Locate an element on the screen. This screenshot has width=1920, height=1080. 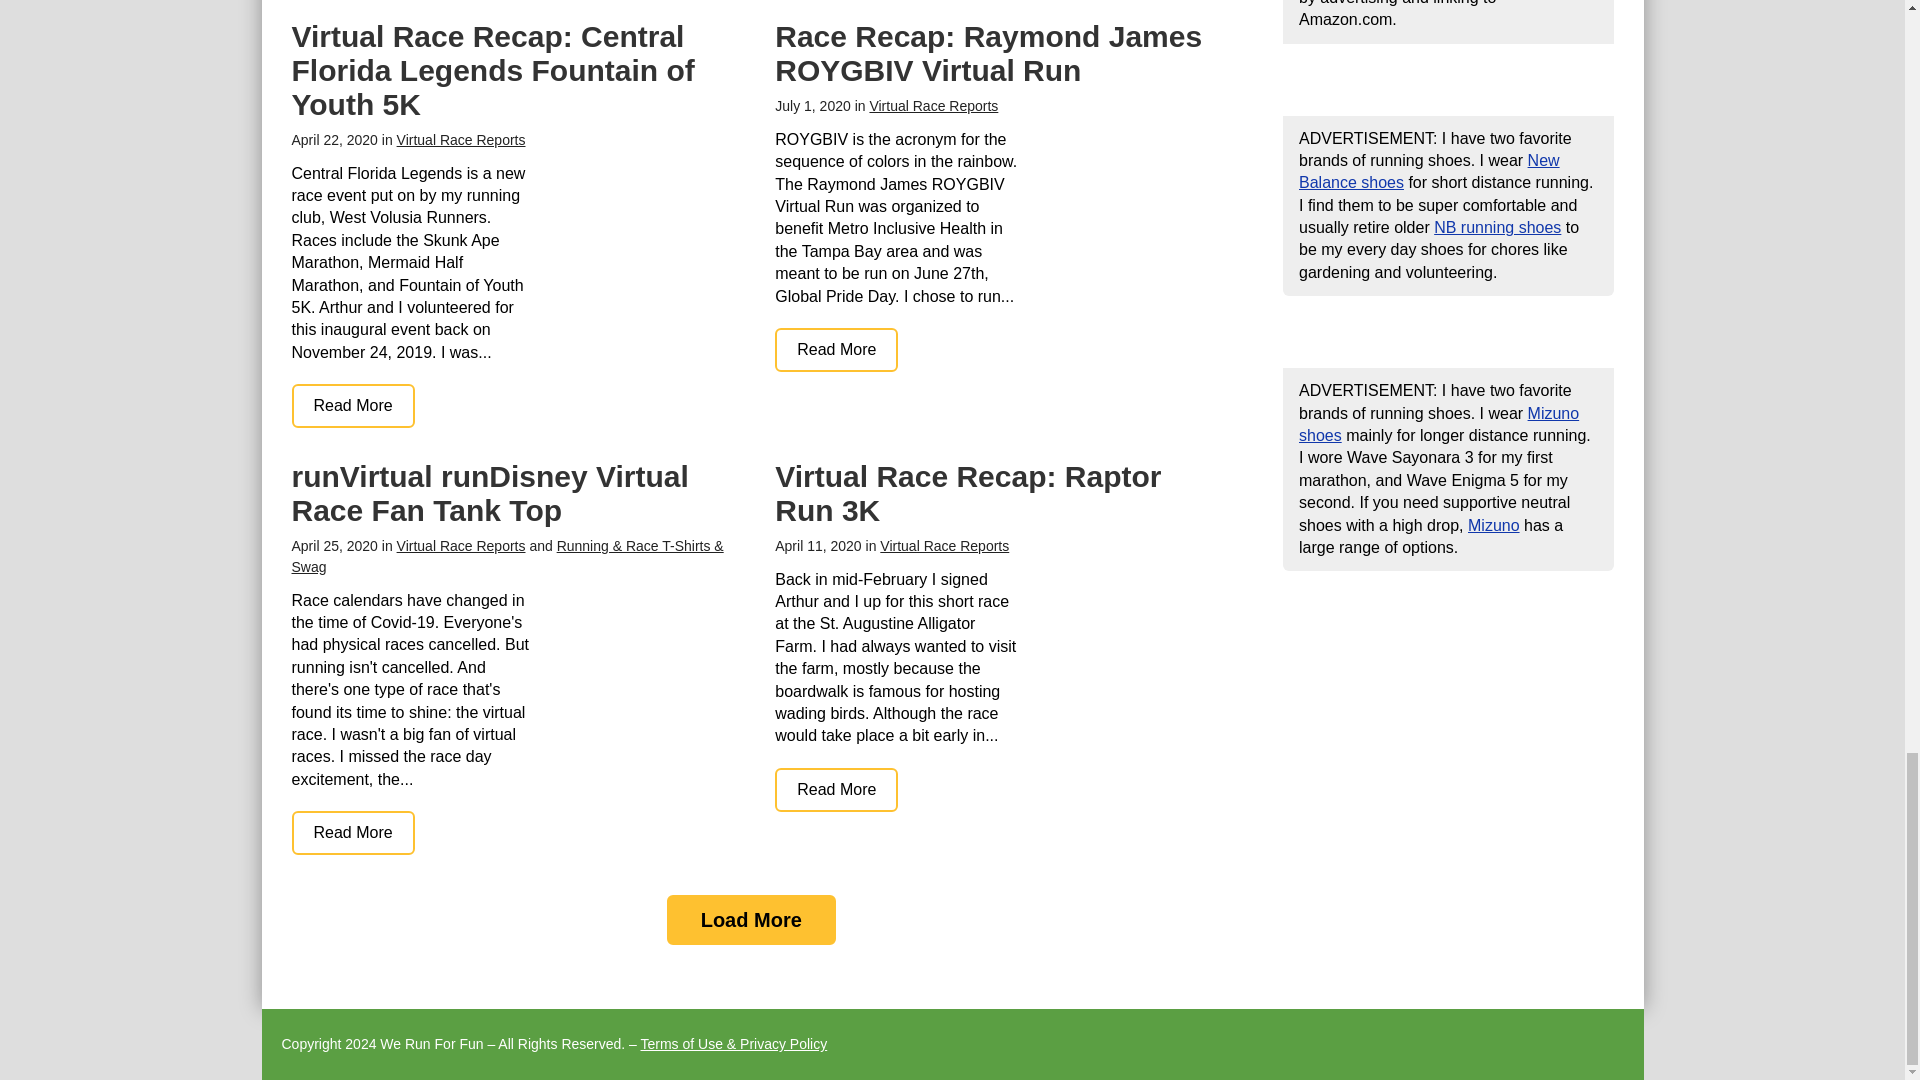
runVirtual runDisney Virtual Race Fan Tank Top is located at coordinates (490, 494).